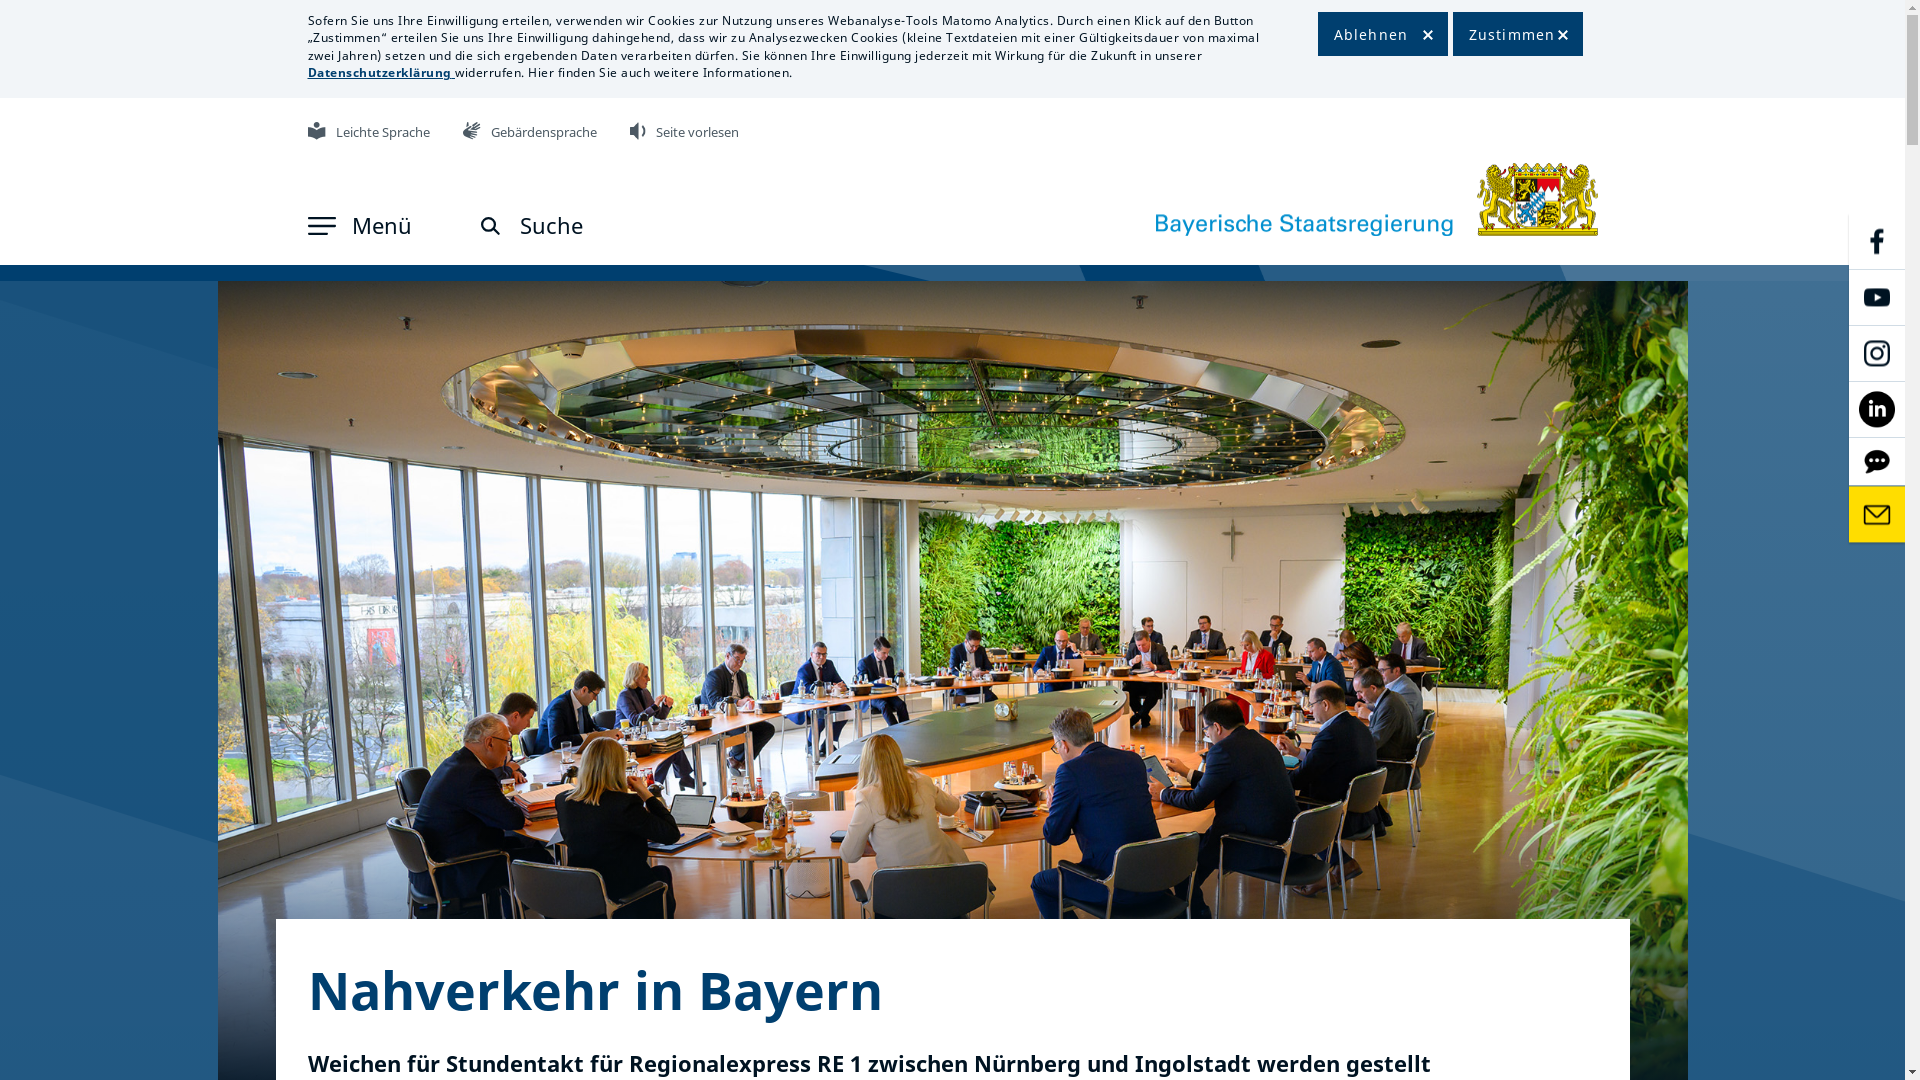  I want to click on Messenger_Icon_2X, so click(1877, 462).